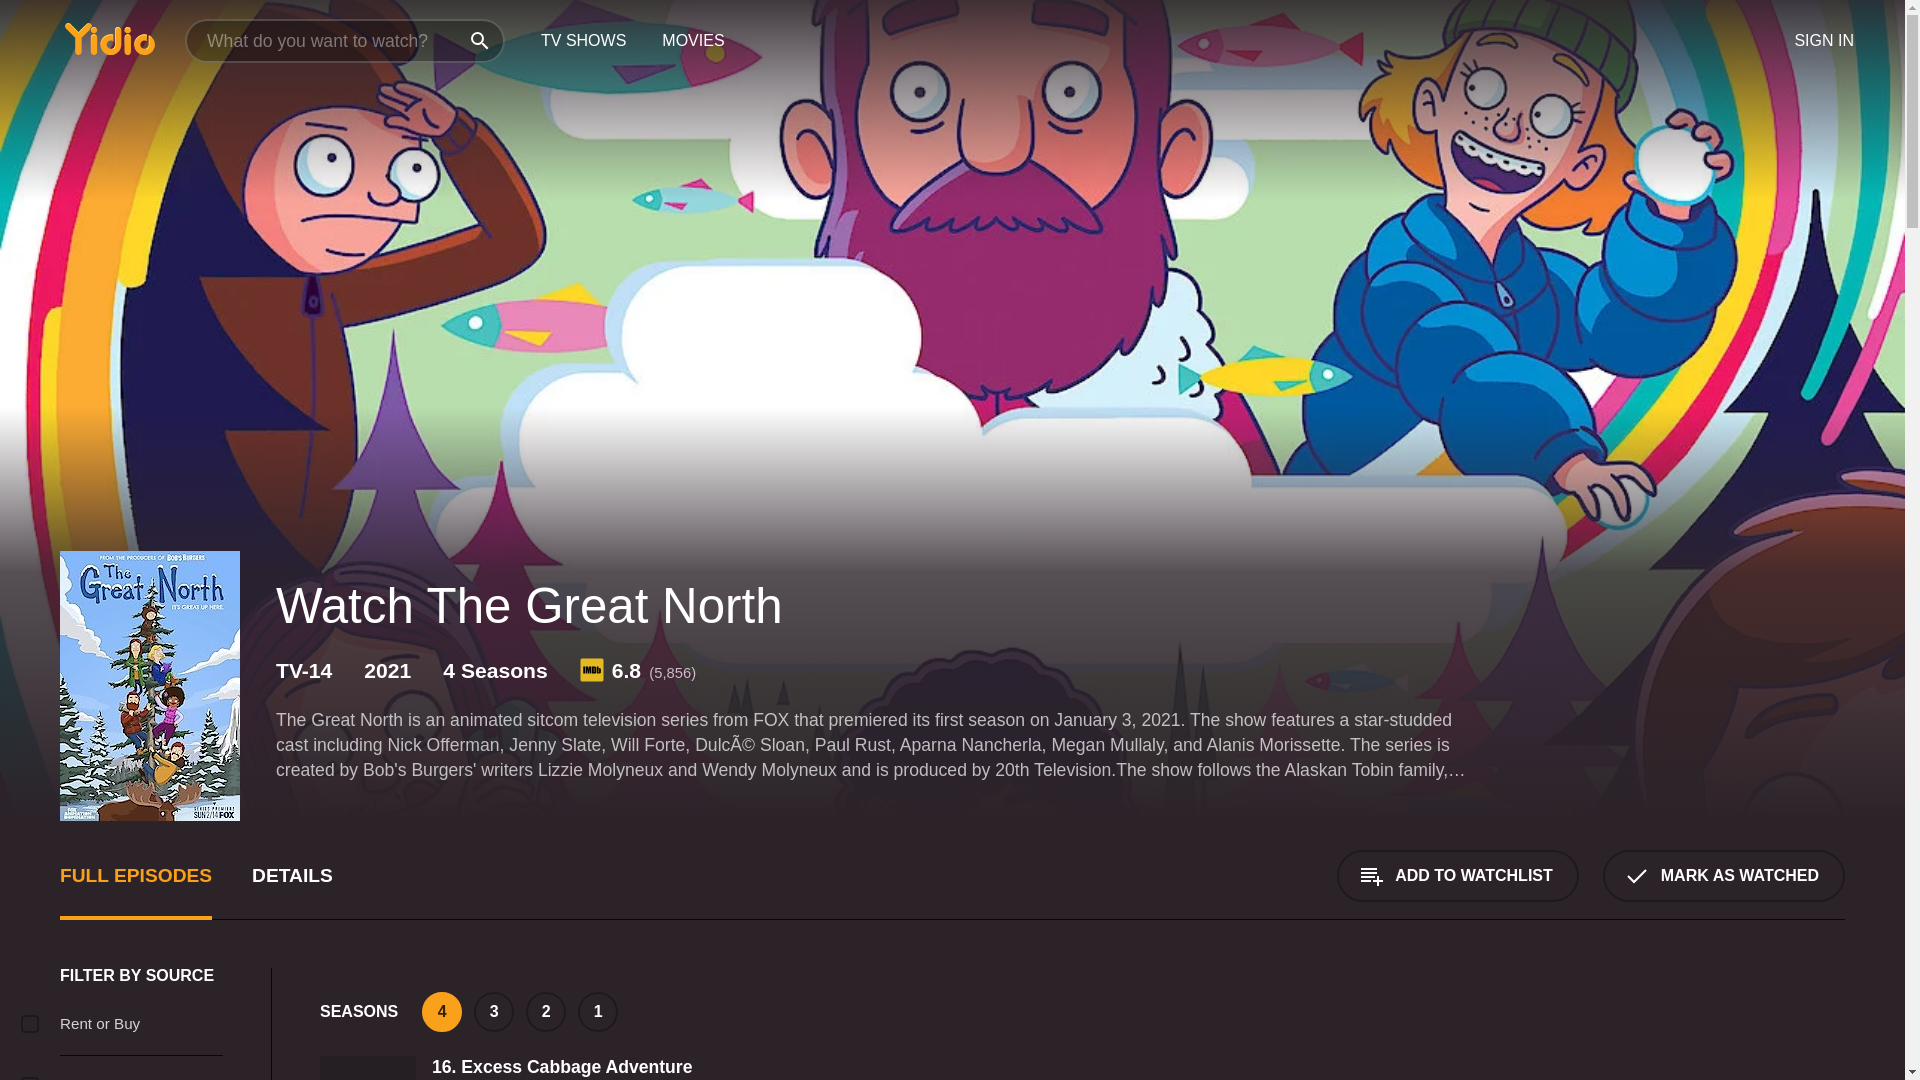  I want to click on MOVIES, so click(692, 41).